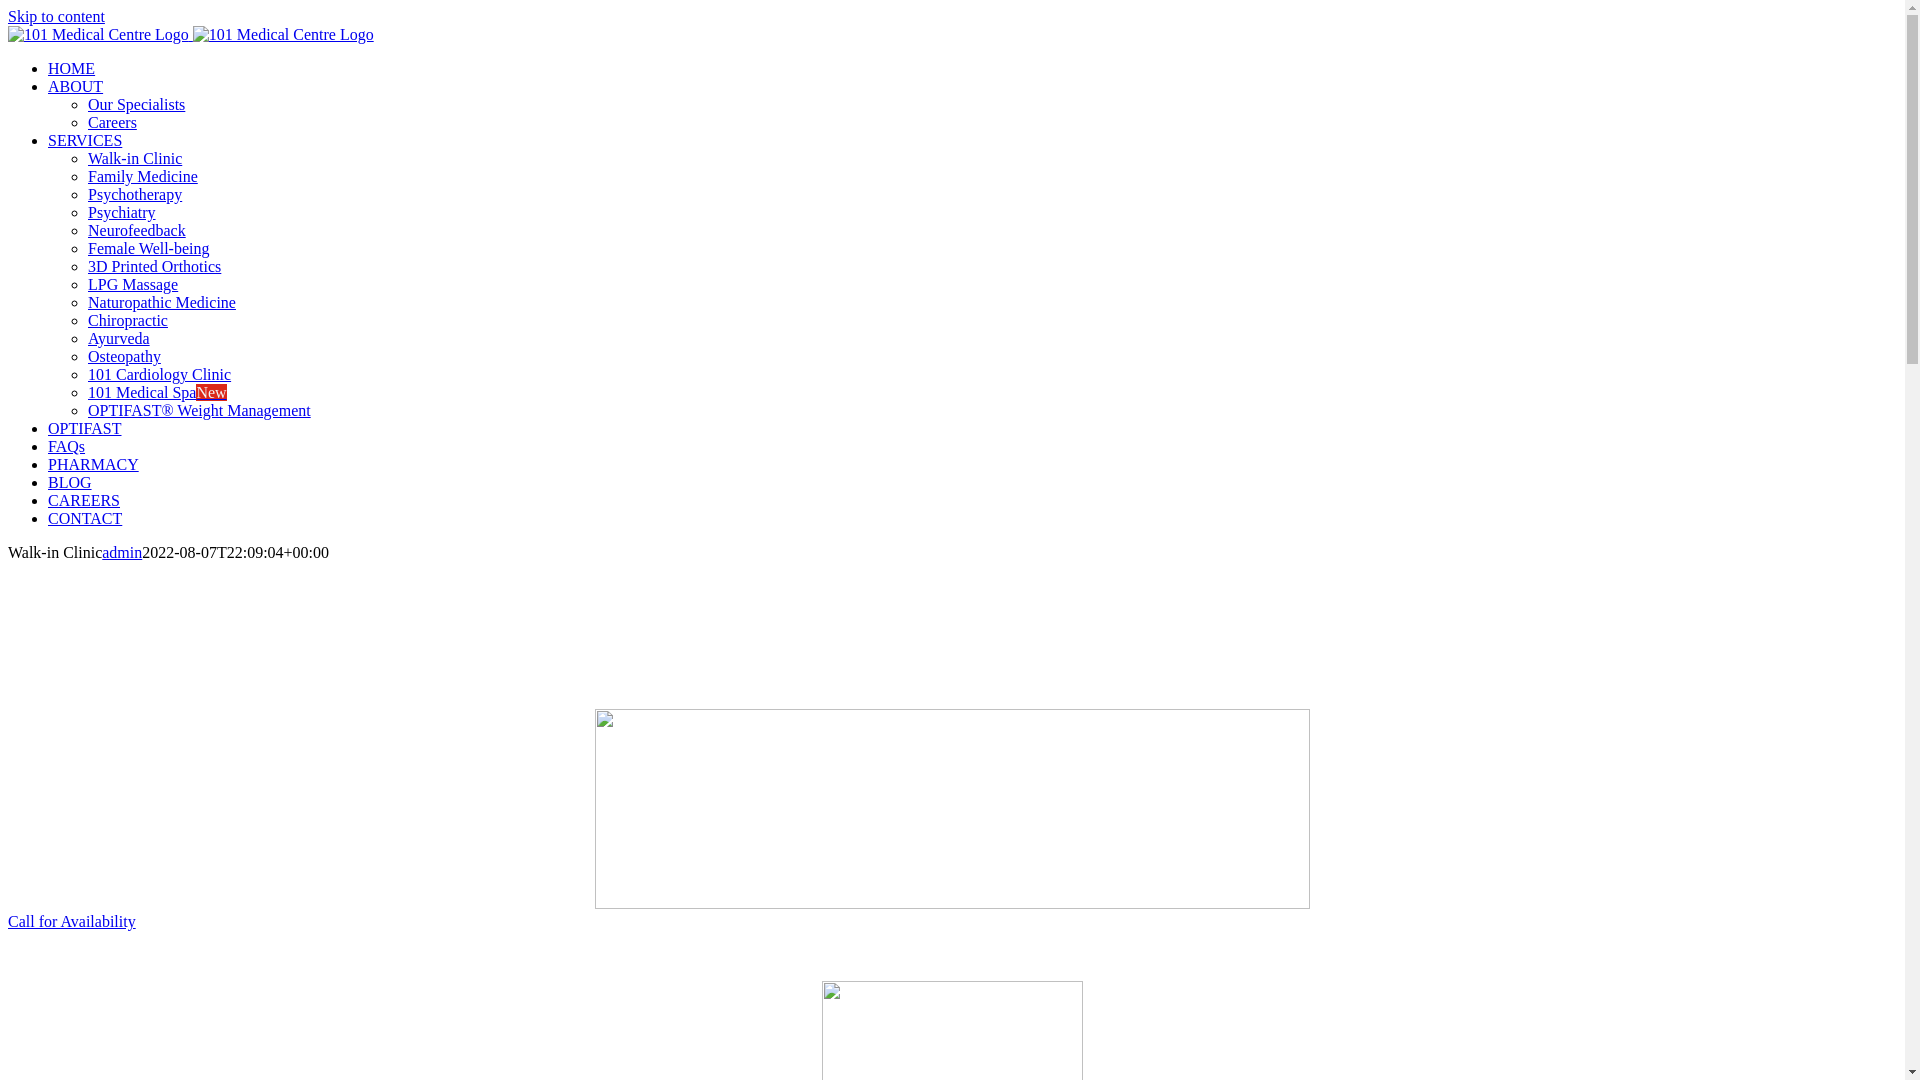  What do you see at coordinates (85, 428) in the screenshot?
I see `OPTIFAST` at bounding box center [85, 428].